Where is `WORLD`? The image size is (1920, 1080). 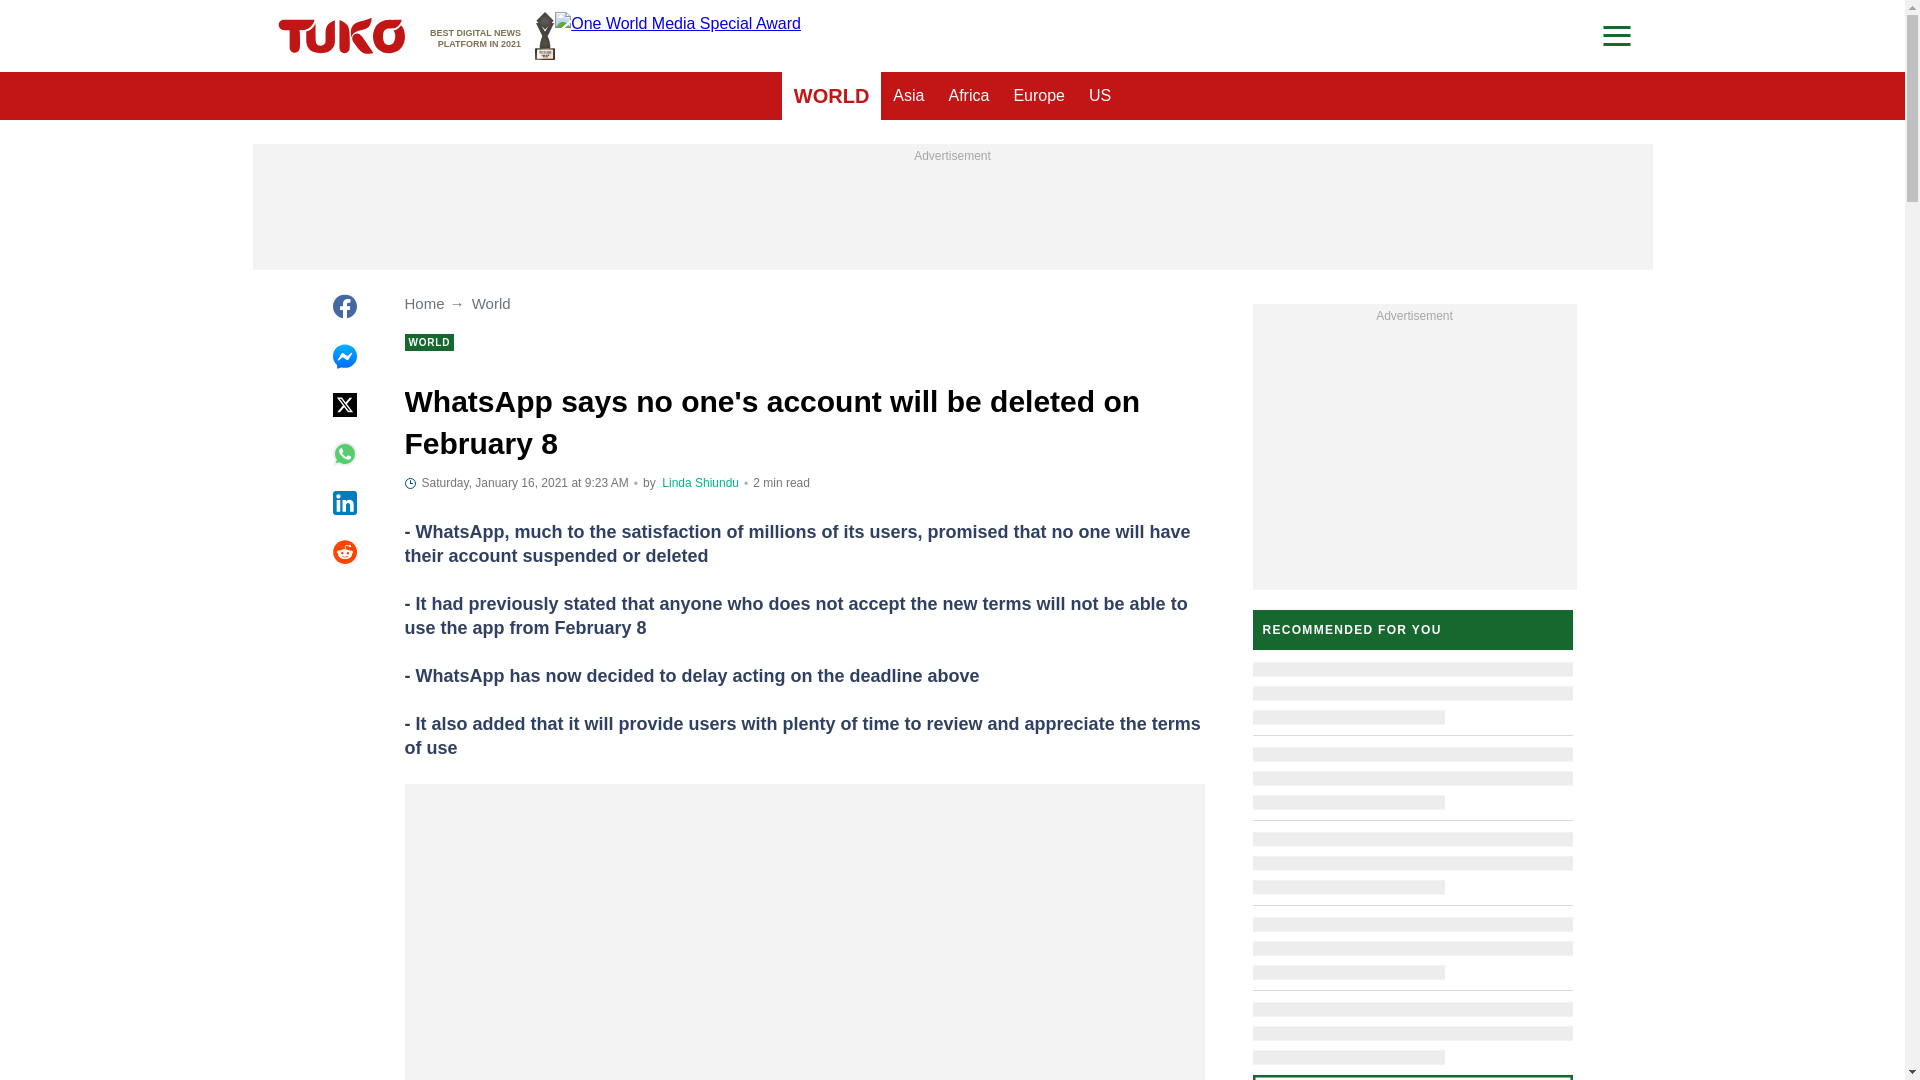
WORLD is located at coordinates (831, 96).